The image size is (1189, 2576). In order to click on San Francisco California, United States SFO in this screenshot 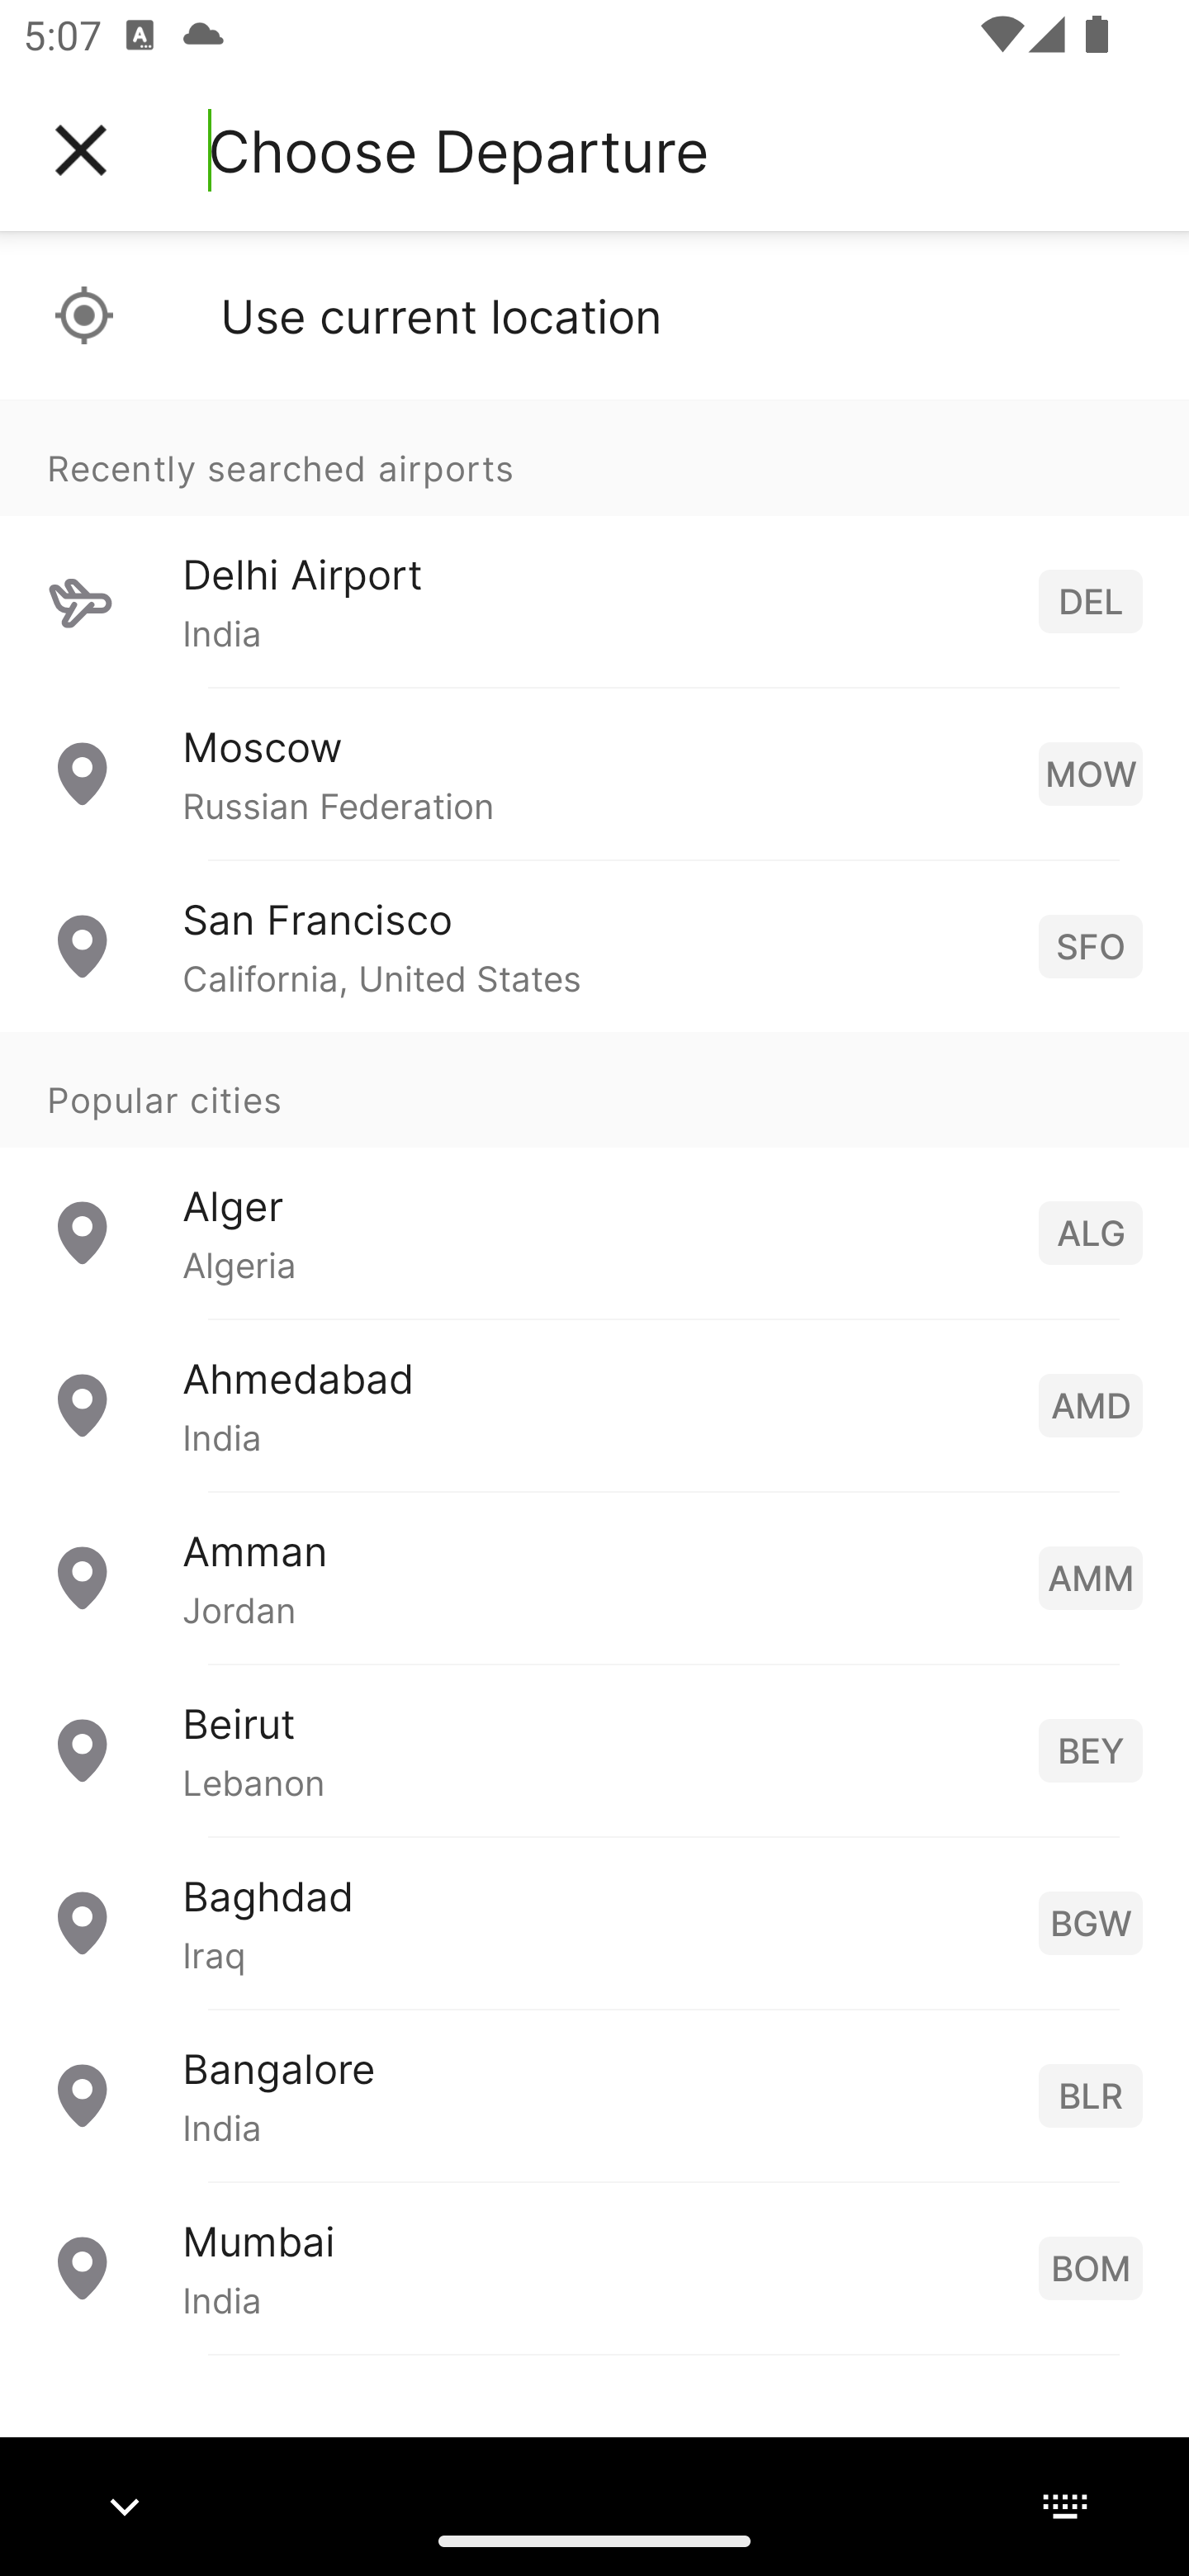, I will do `click(594, 946)`.